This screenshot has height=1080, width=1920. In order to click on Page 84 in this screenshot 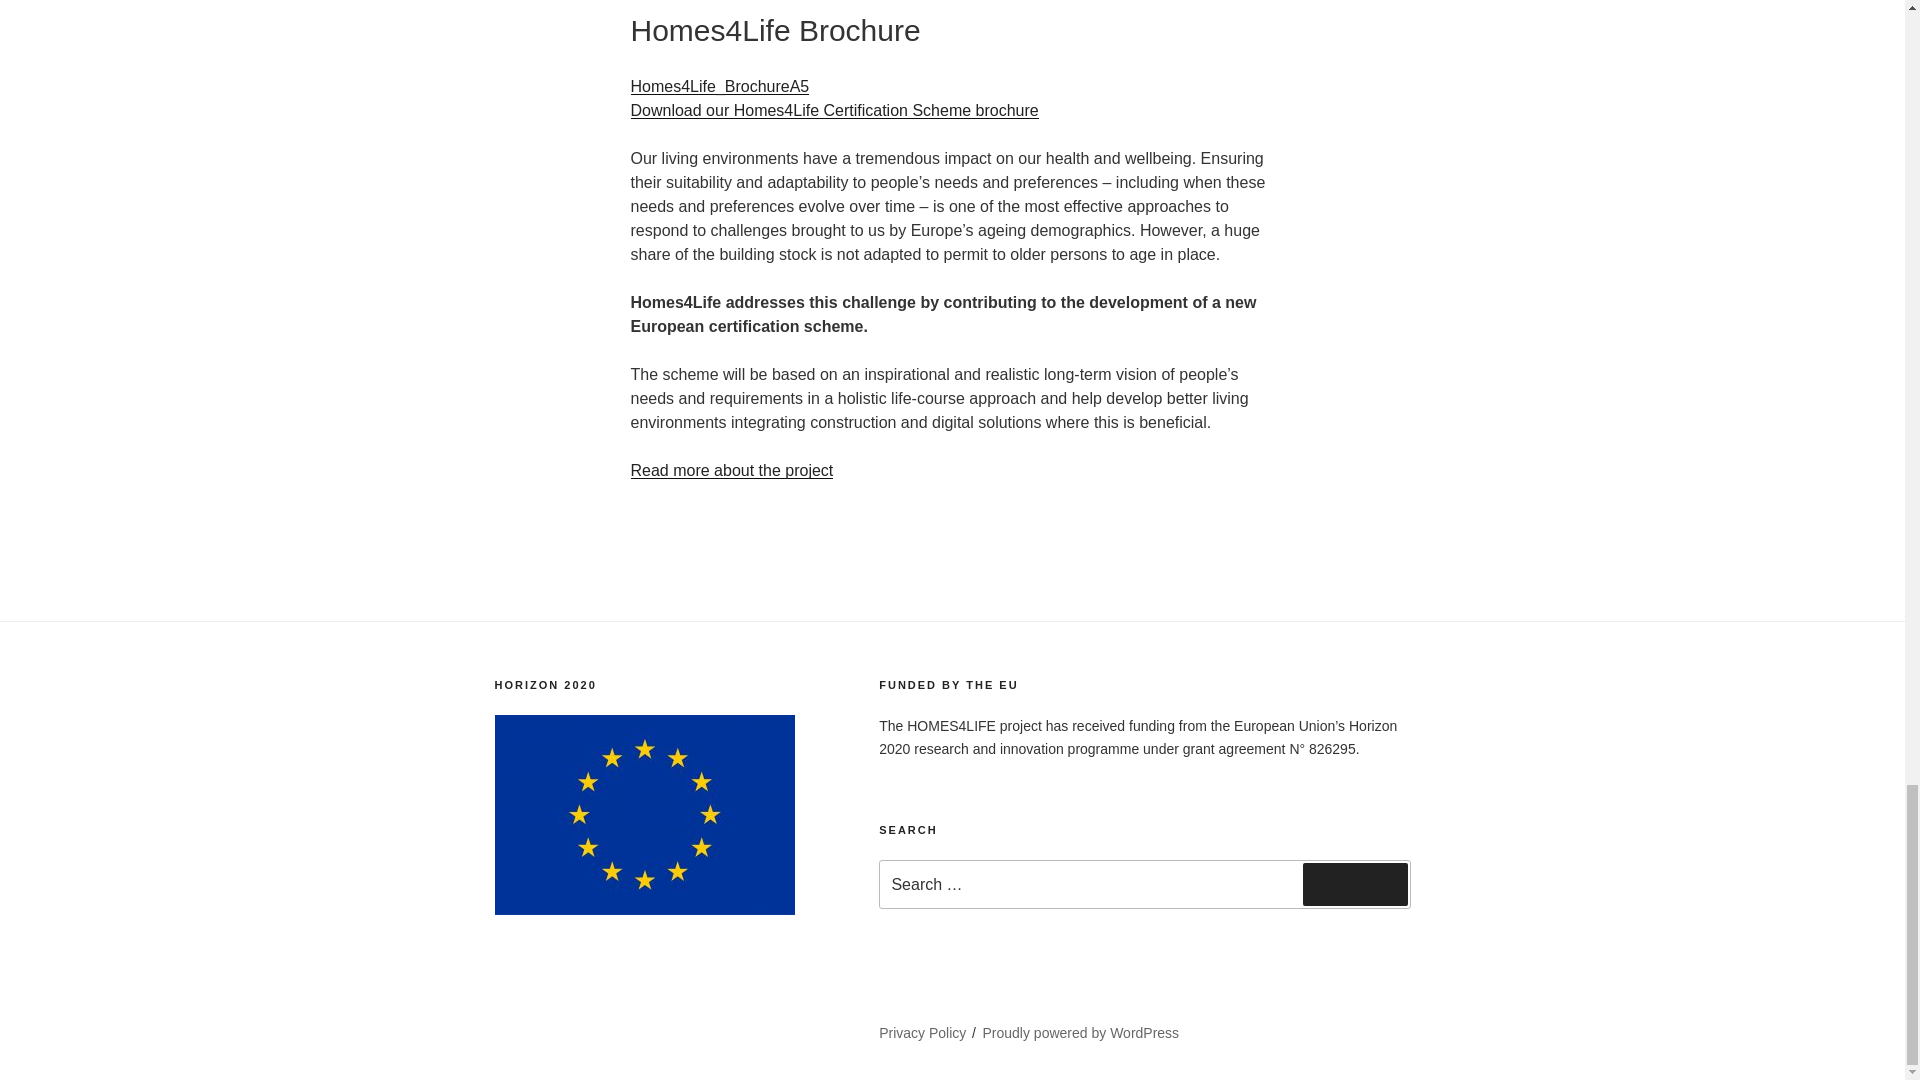, I will do `click(1144, 737)`.